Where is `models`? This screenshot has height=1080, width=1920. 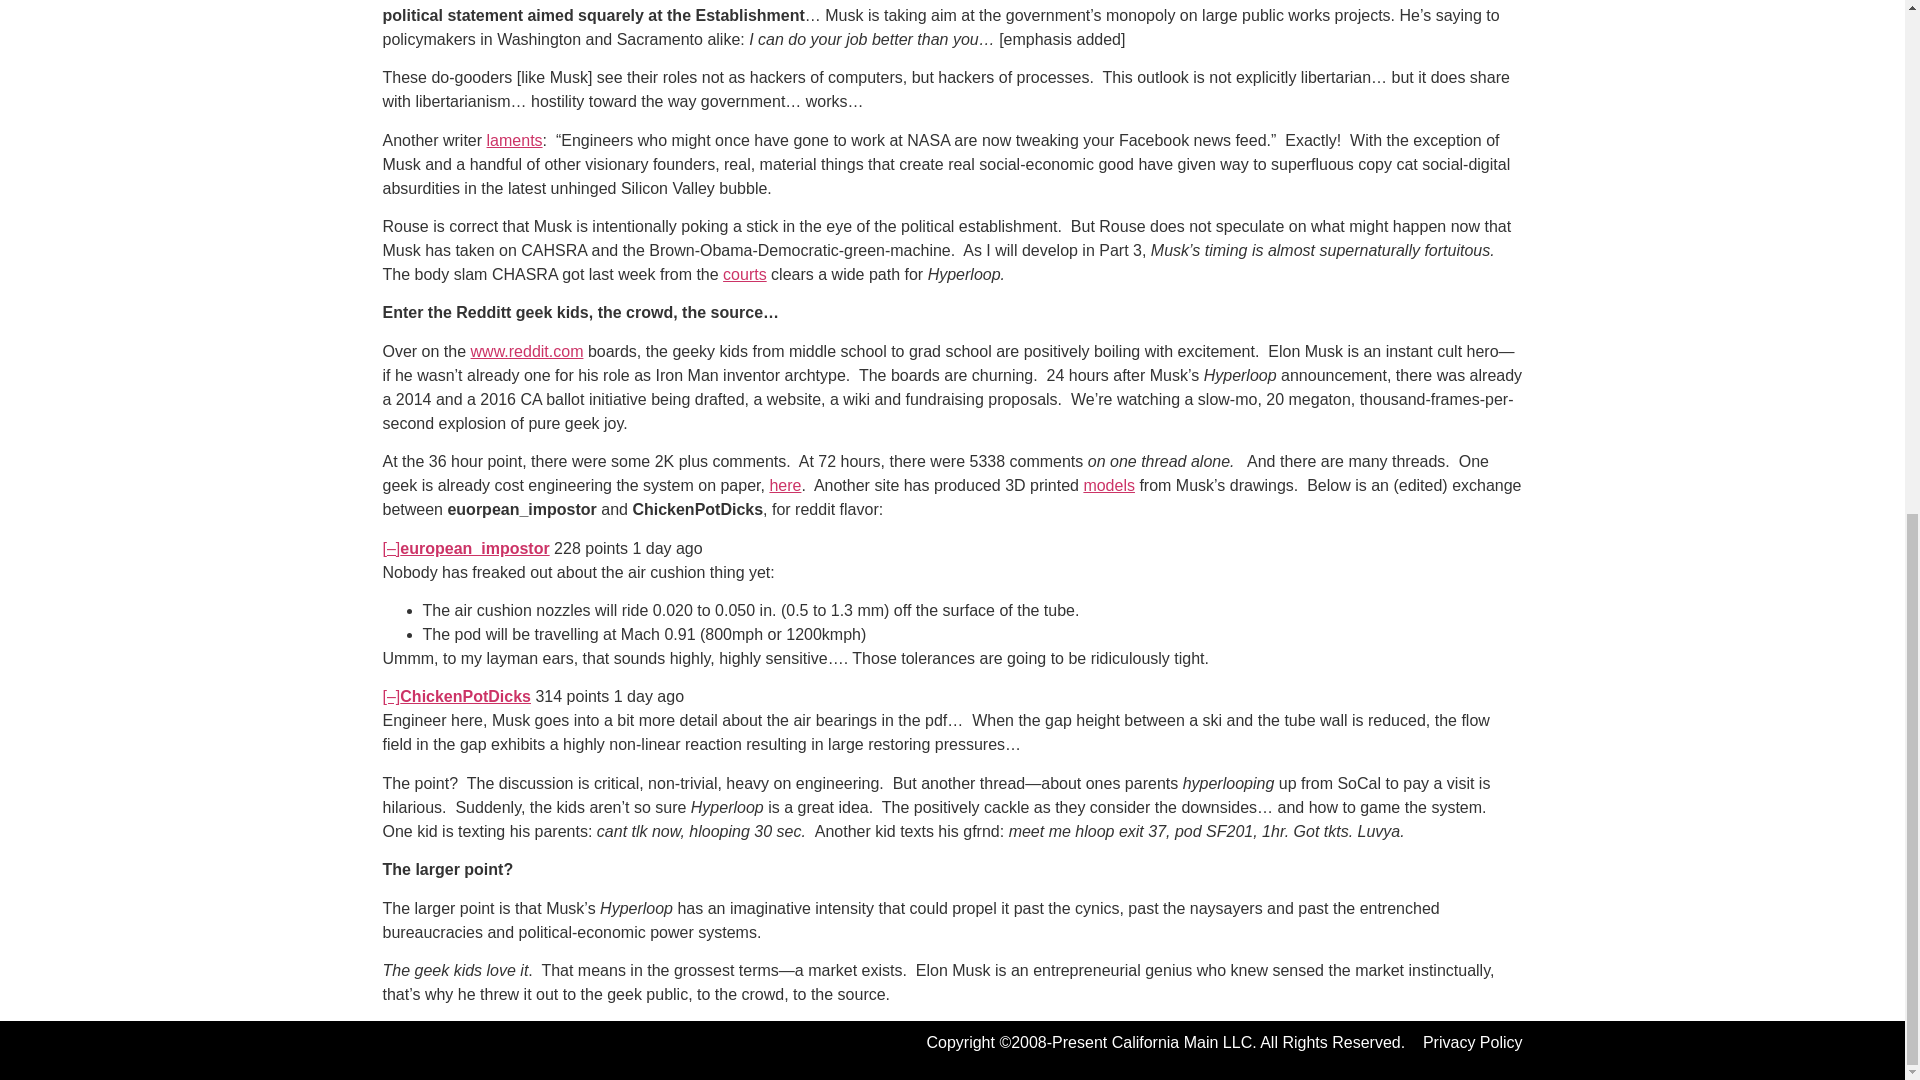
models is located at coordinates (1108, 485).